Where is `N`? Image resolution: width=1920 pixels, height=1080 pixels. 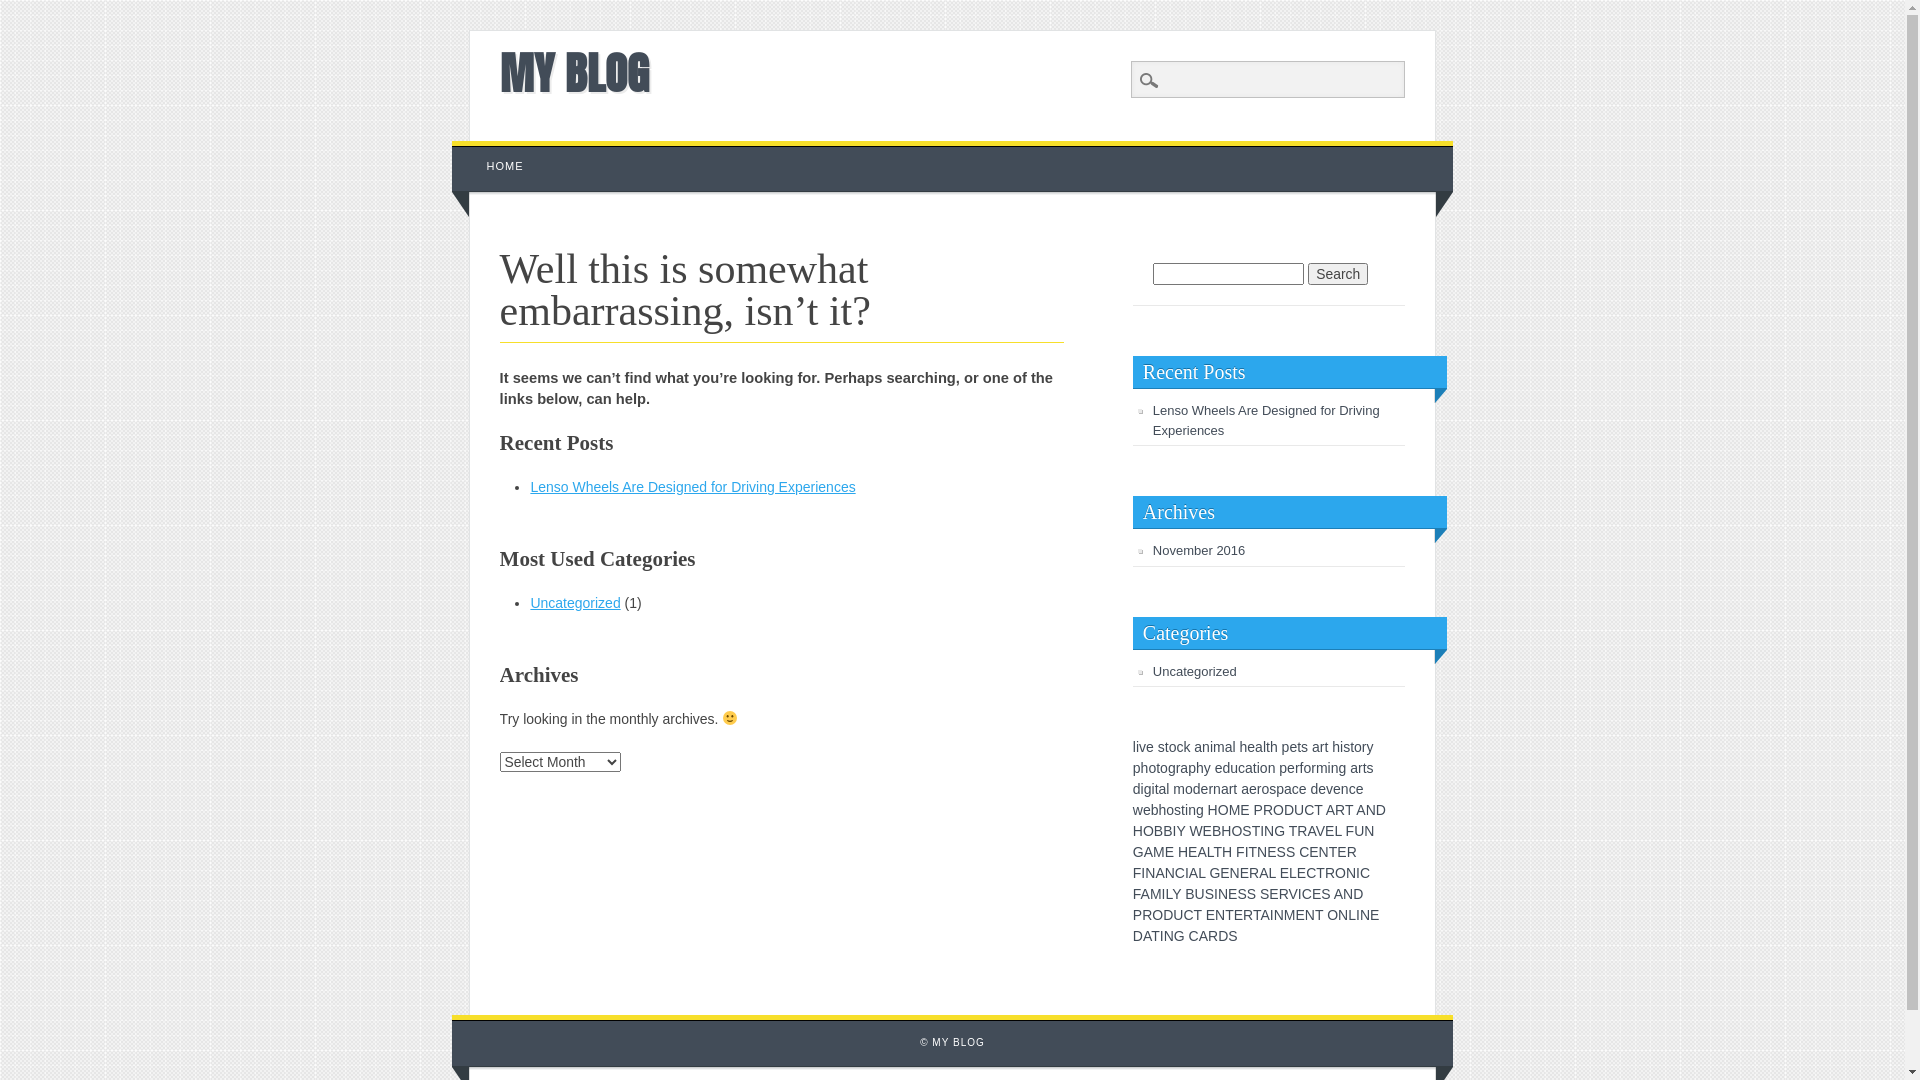 N is located at coordinates (1310, 915).